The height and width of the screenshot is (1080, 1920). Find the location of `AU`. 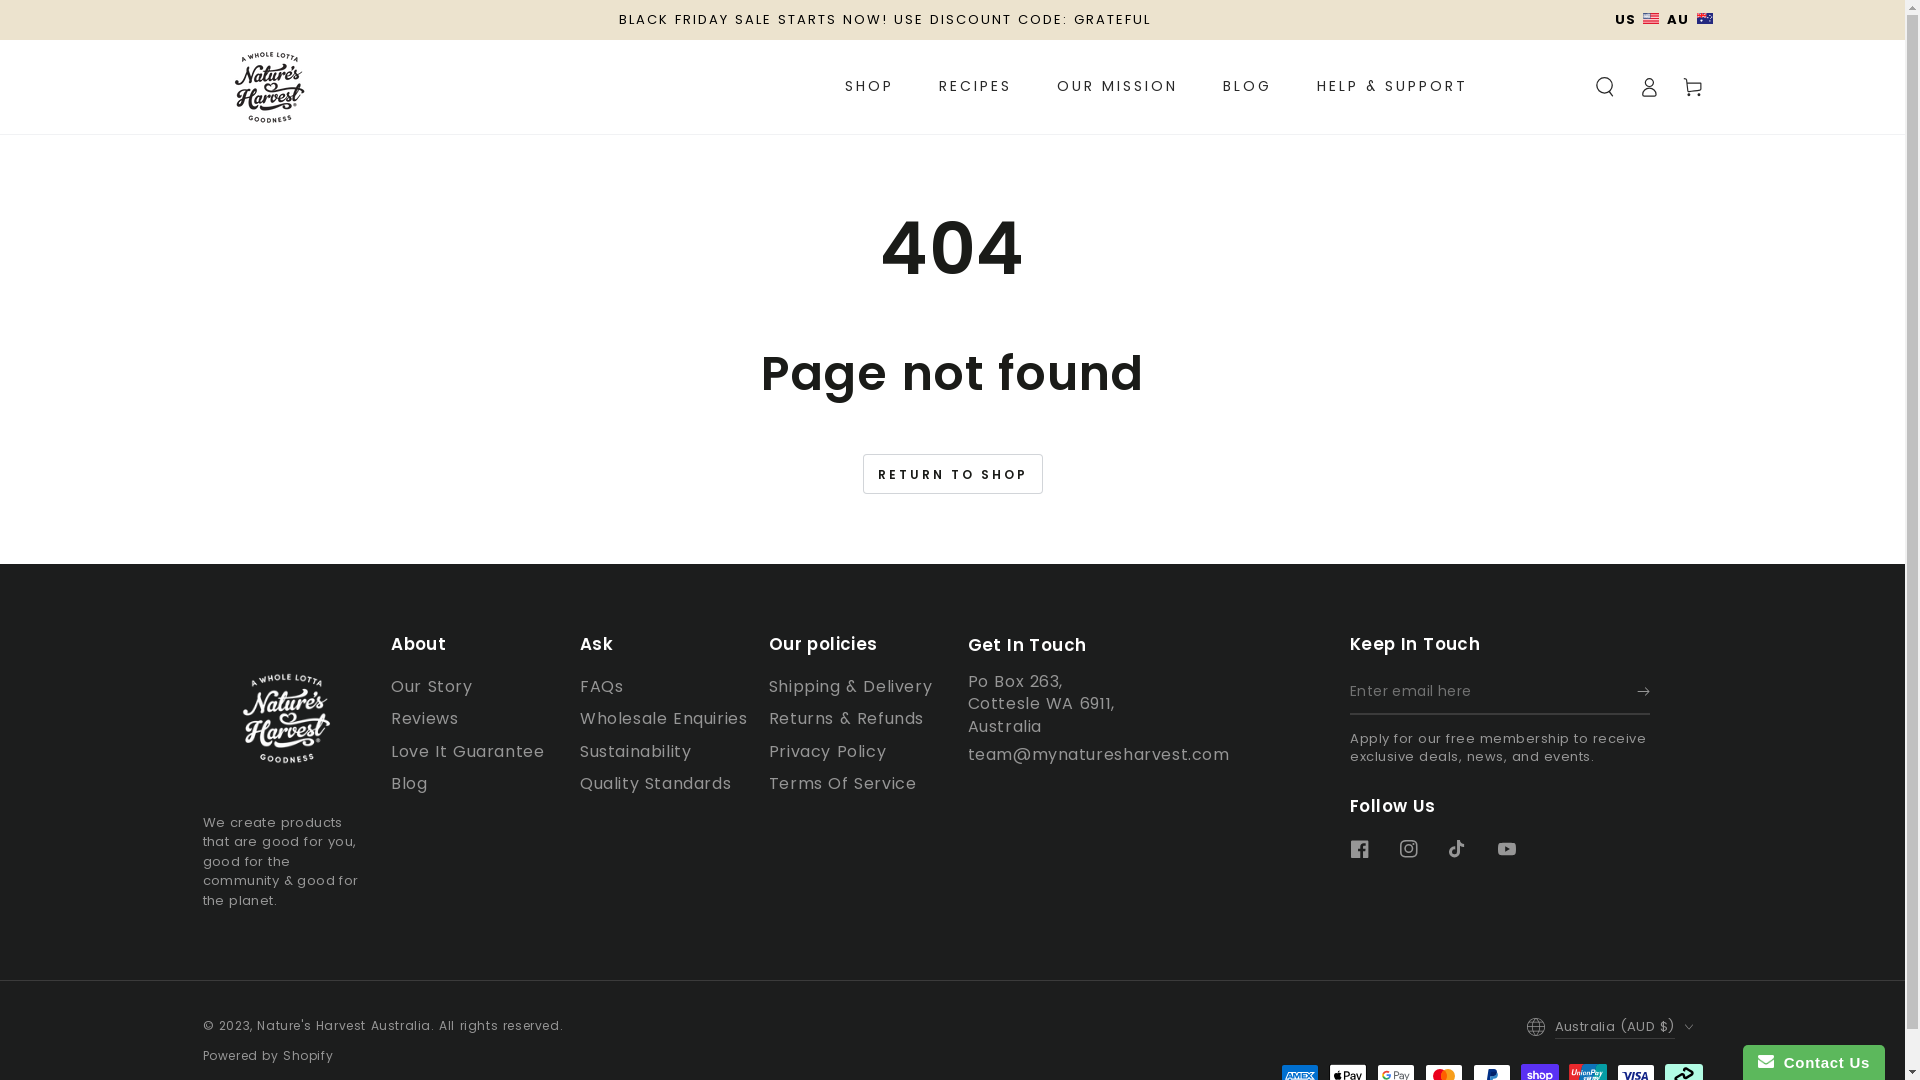

AU is located at coordinates (1686, 32).